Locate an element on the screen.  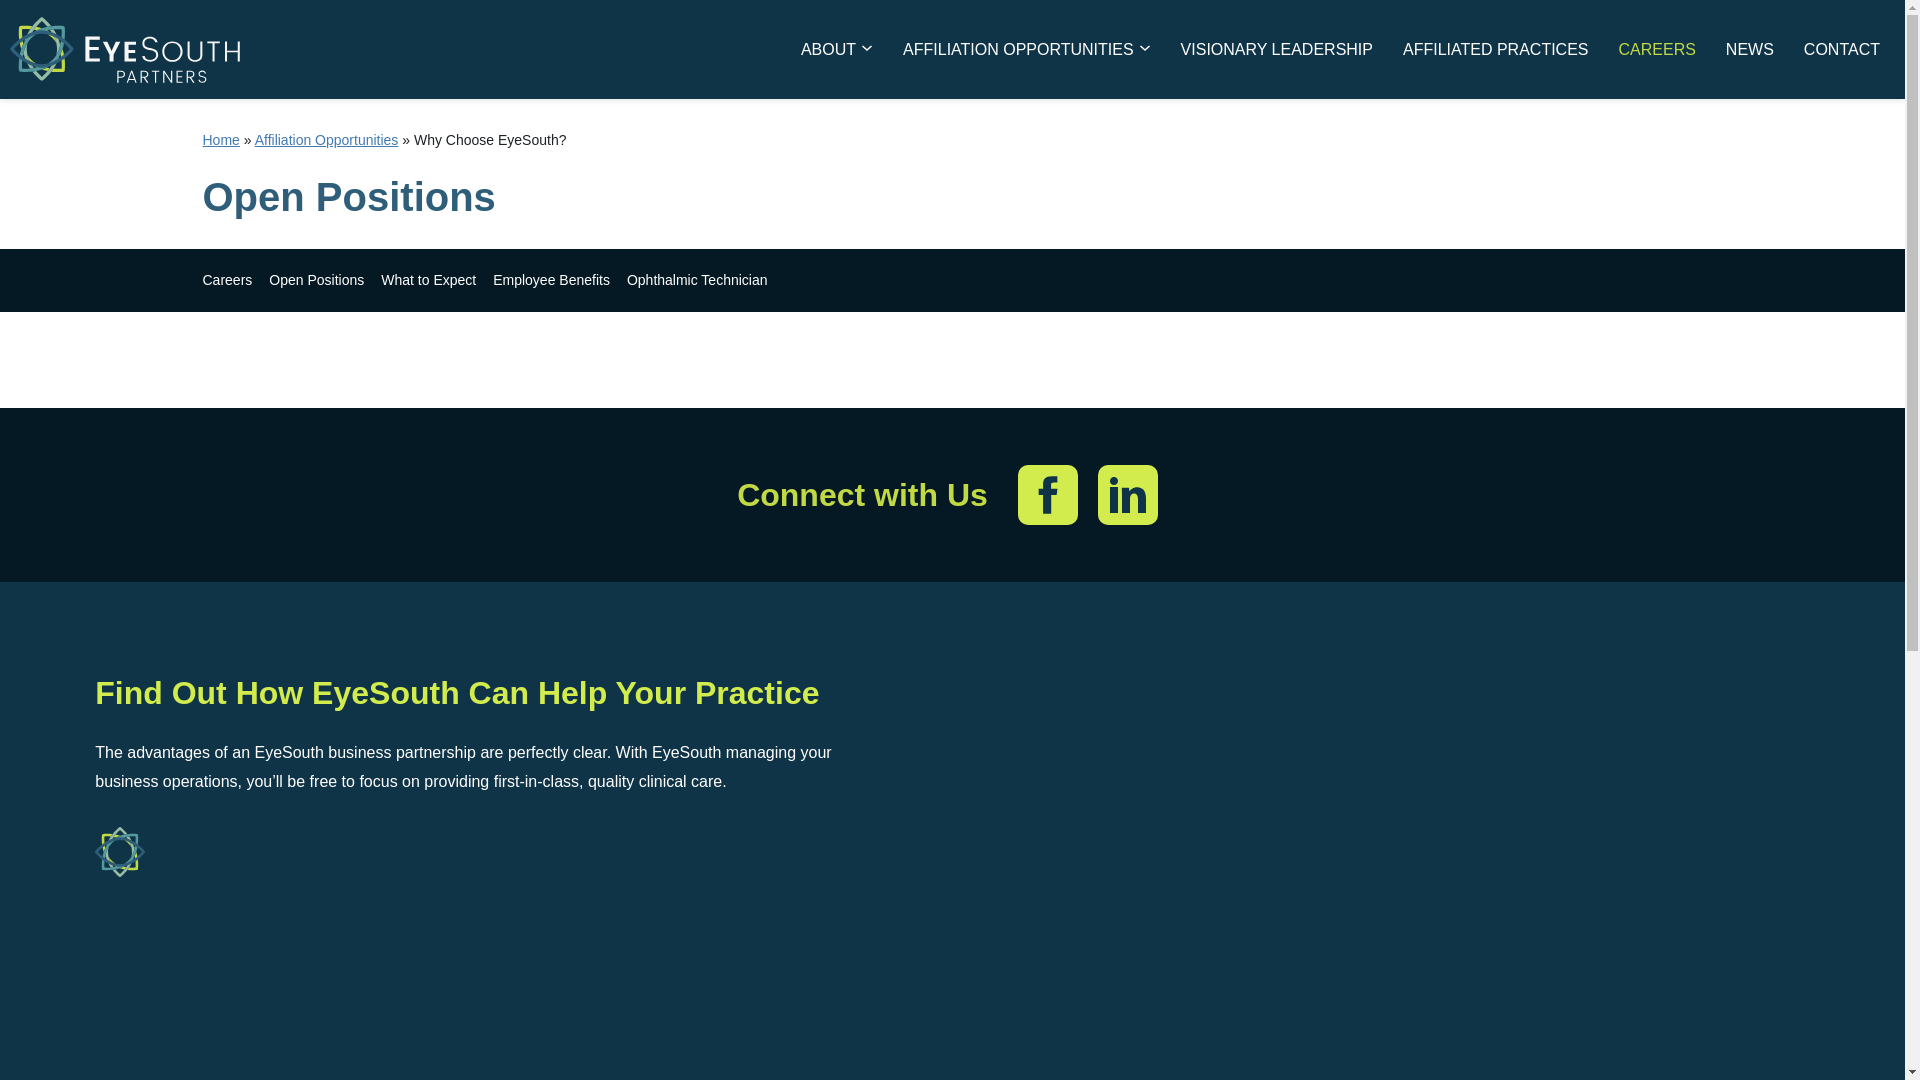
Ophthalmic Technician is located at coordinates (698, 280).